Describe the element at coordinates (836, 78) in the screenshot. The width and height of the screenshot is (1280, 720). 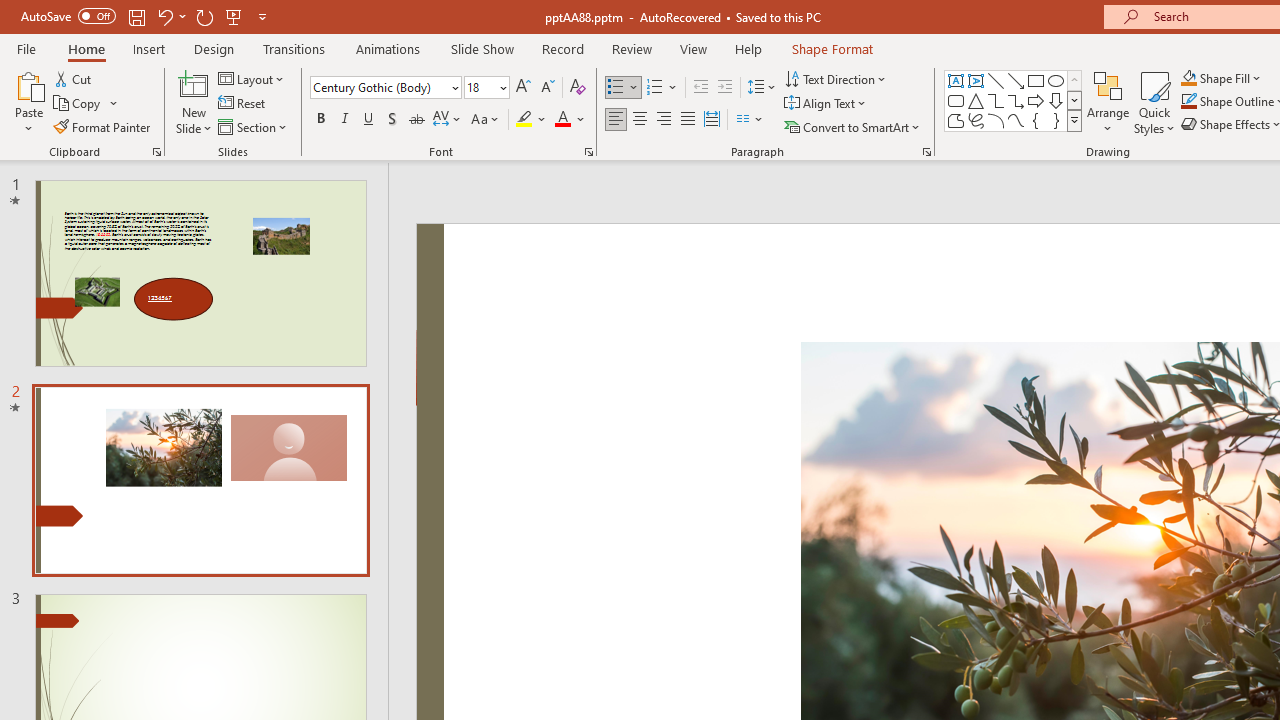
I see `Text Direction` at that location.